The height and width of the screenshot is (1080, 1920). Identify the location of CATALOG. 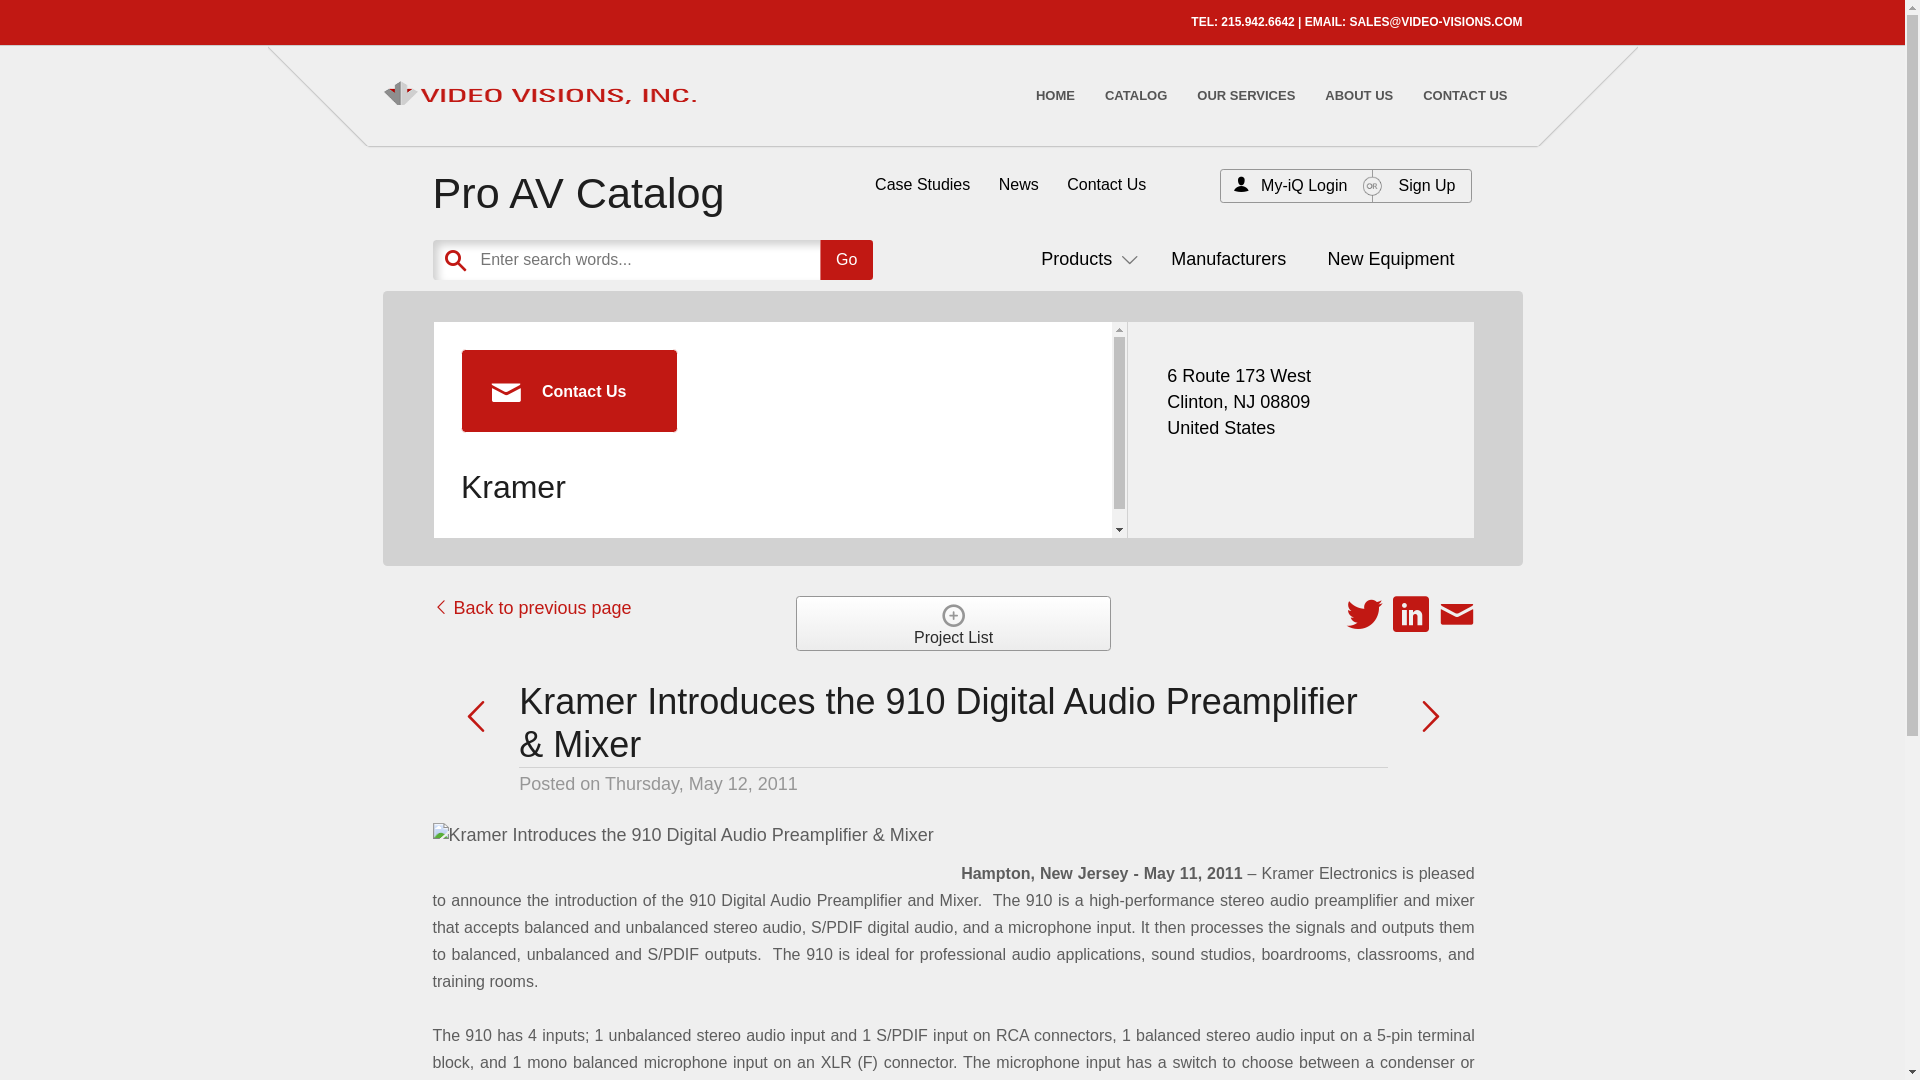
(1135, 95).